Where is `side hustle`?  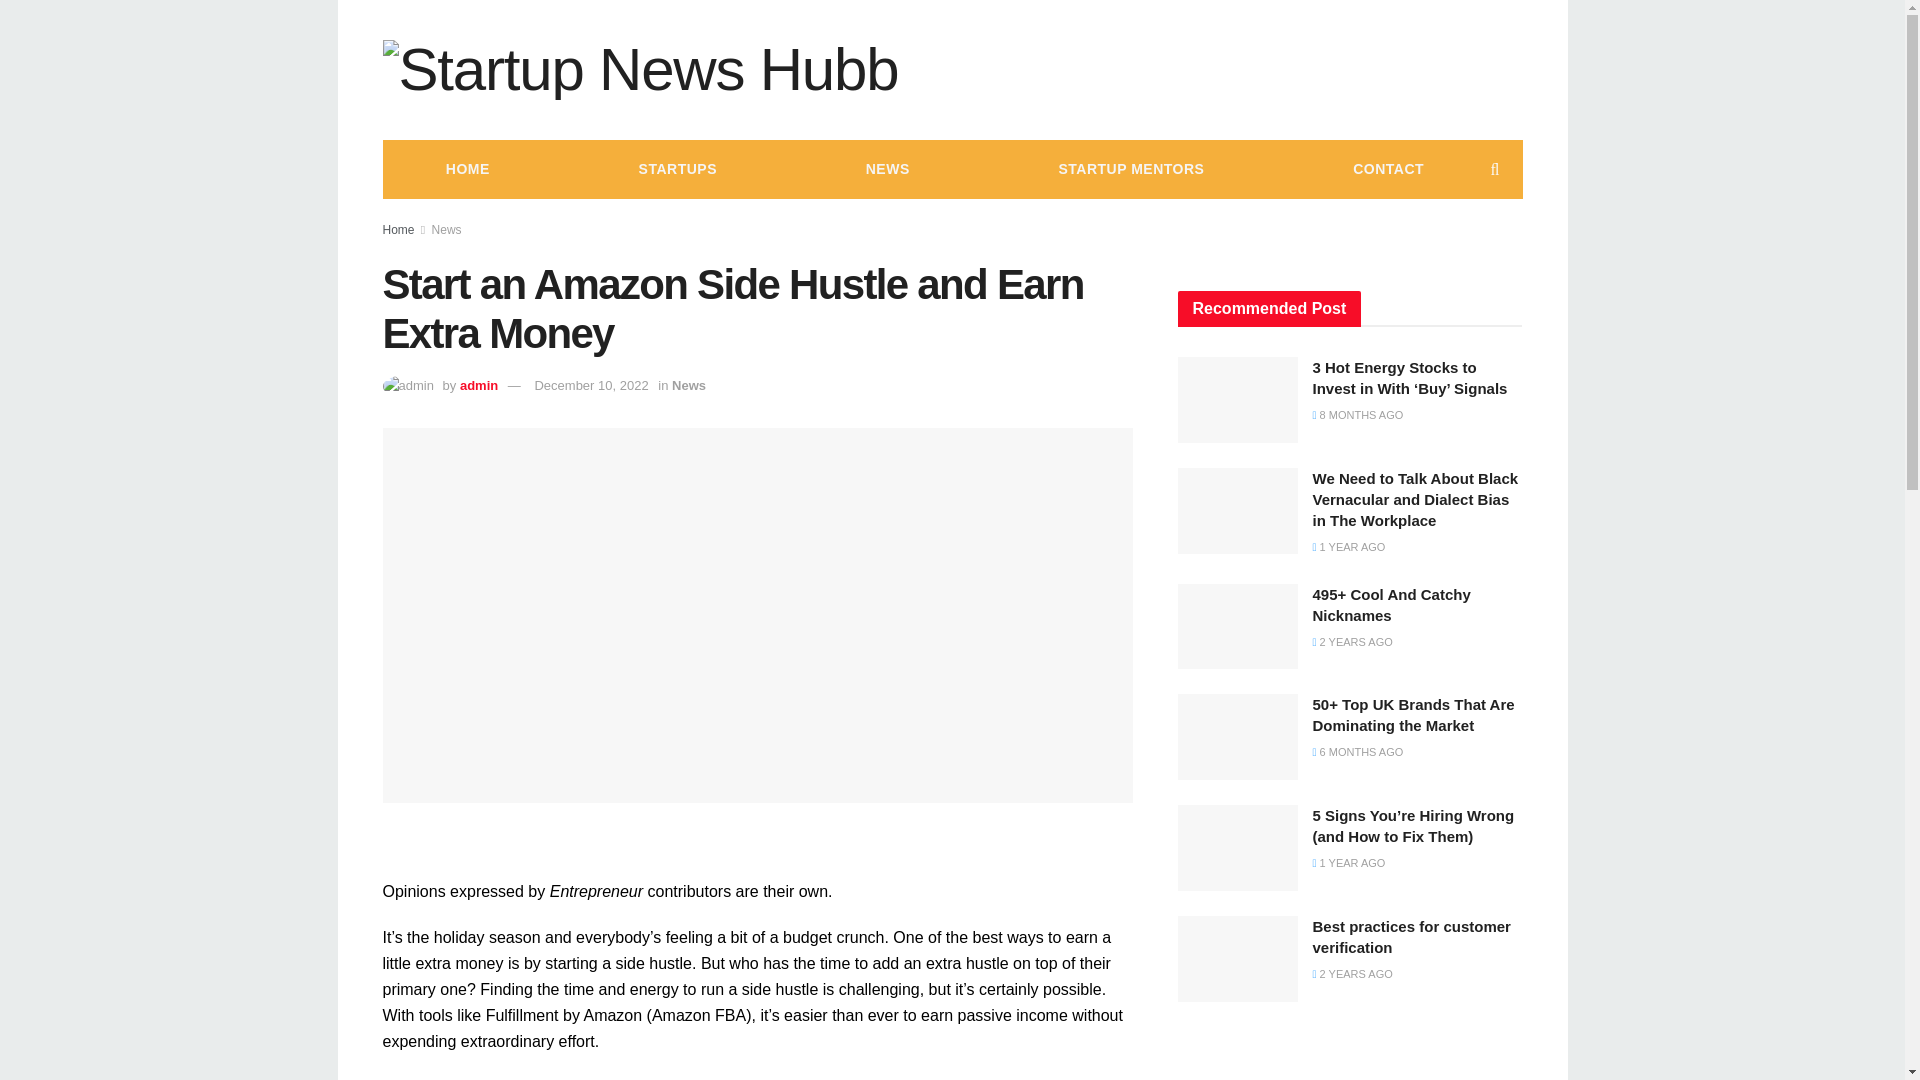
side hustle is located at coordinates (652, 963).